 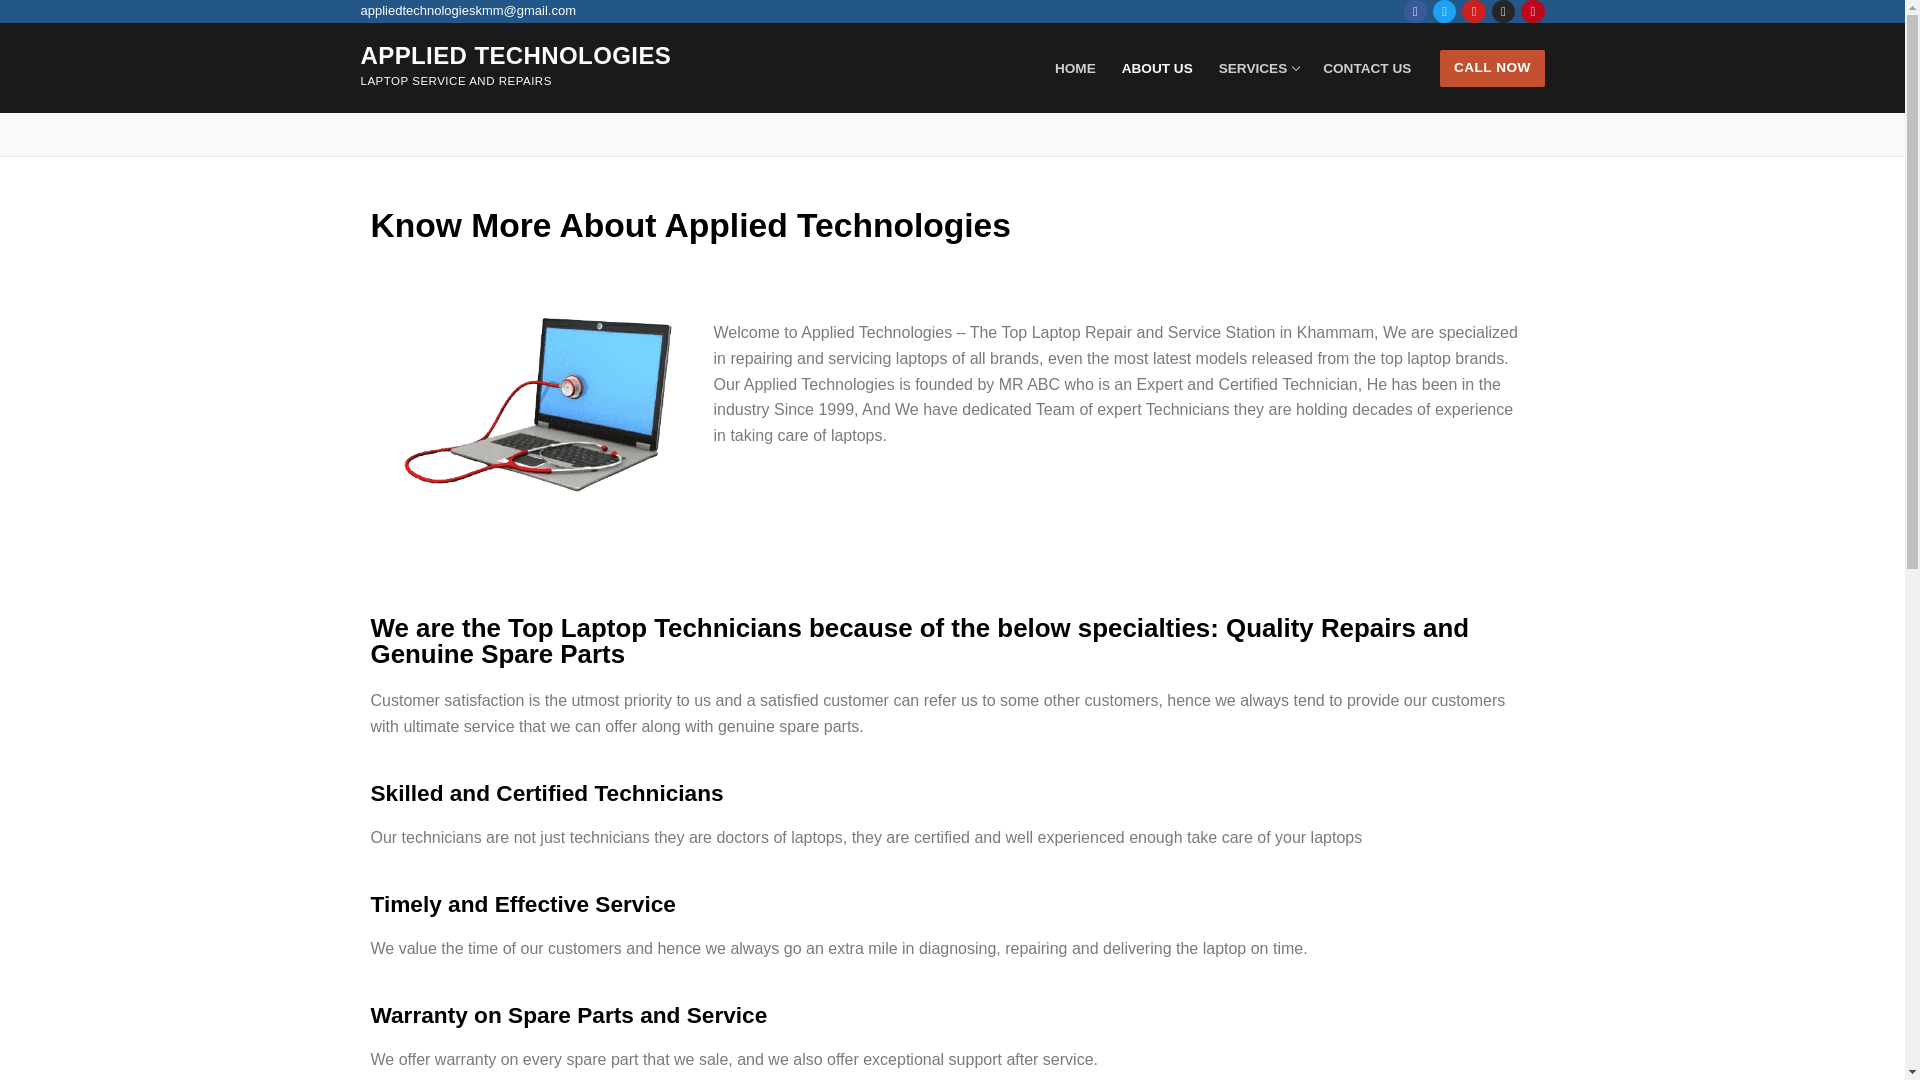 What do you see at coordinates (1444, 12) in the screenshot?
I see `Instagram` at bounding box center [1444, 12].